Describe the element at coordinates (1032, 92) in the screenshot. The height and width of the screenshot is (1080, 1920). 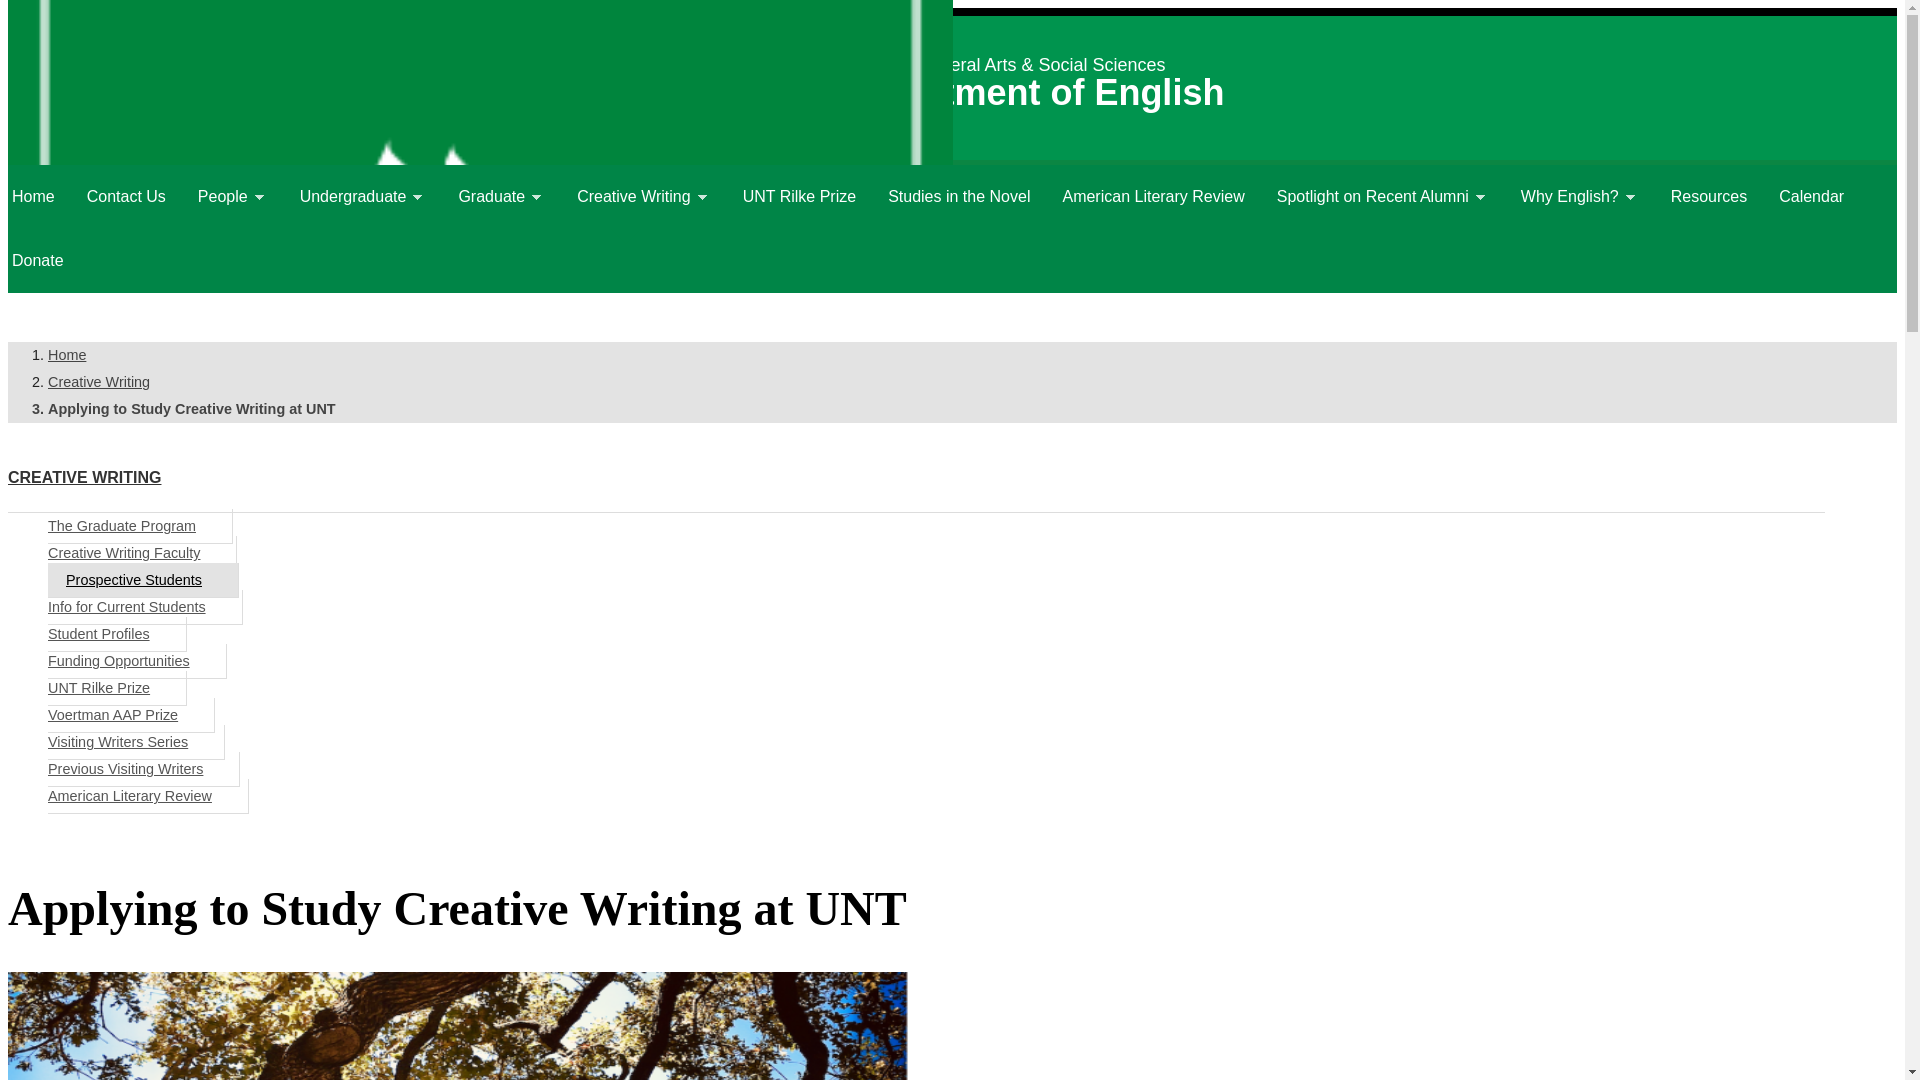
I see `Home` at that location.